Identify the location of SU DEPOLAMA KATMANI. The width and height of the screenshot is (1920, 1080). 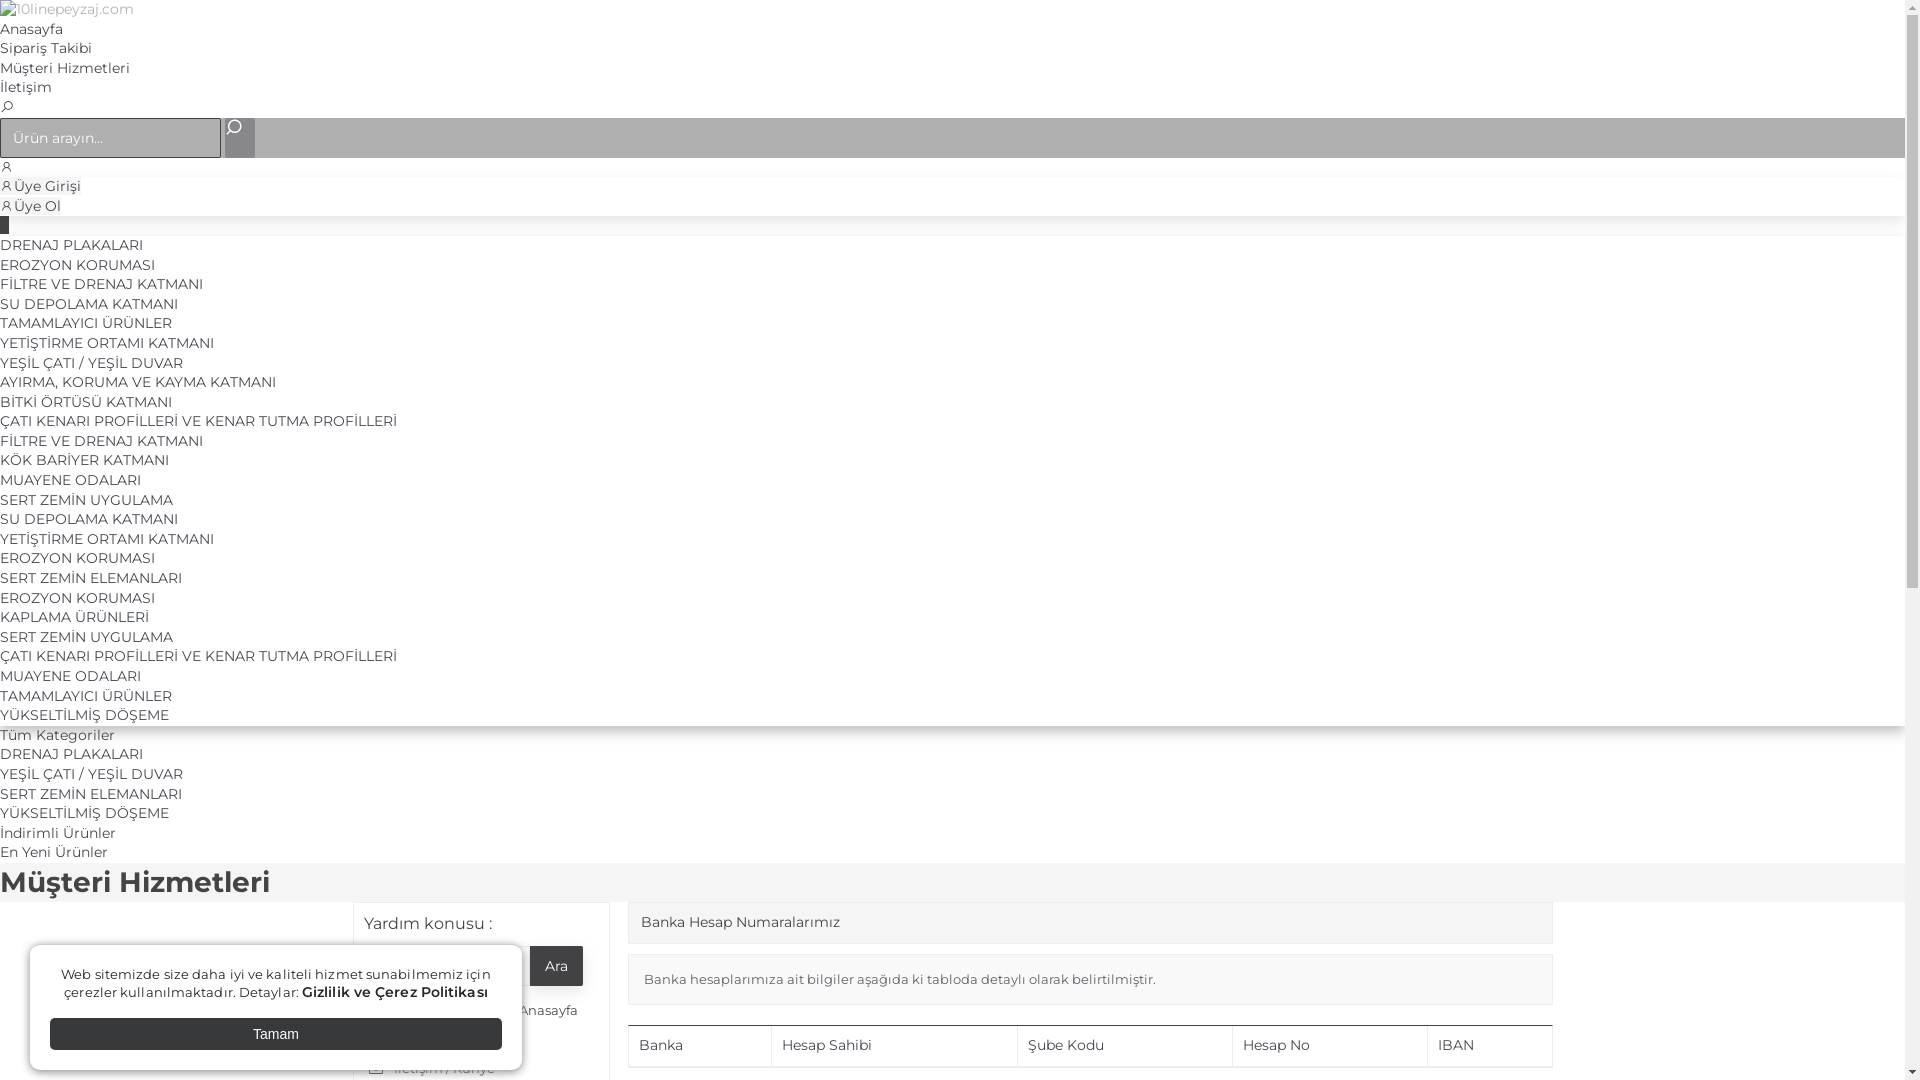
(89, 519).